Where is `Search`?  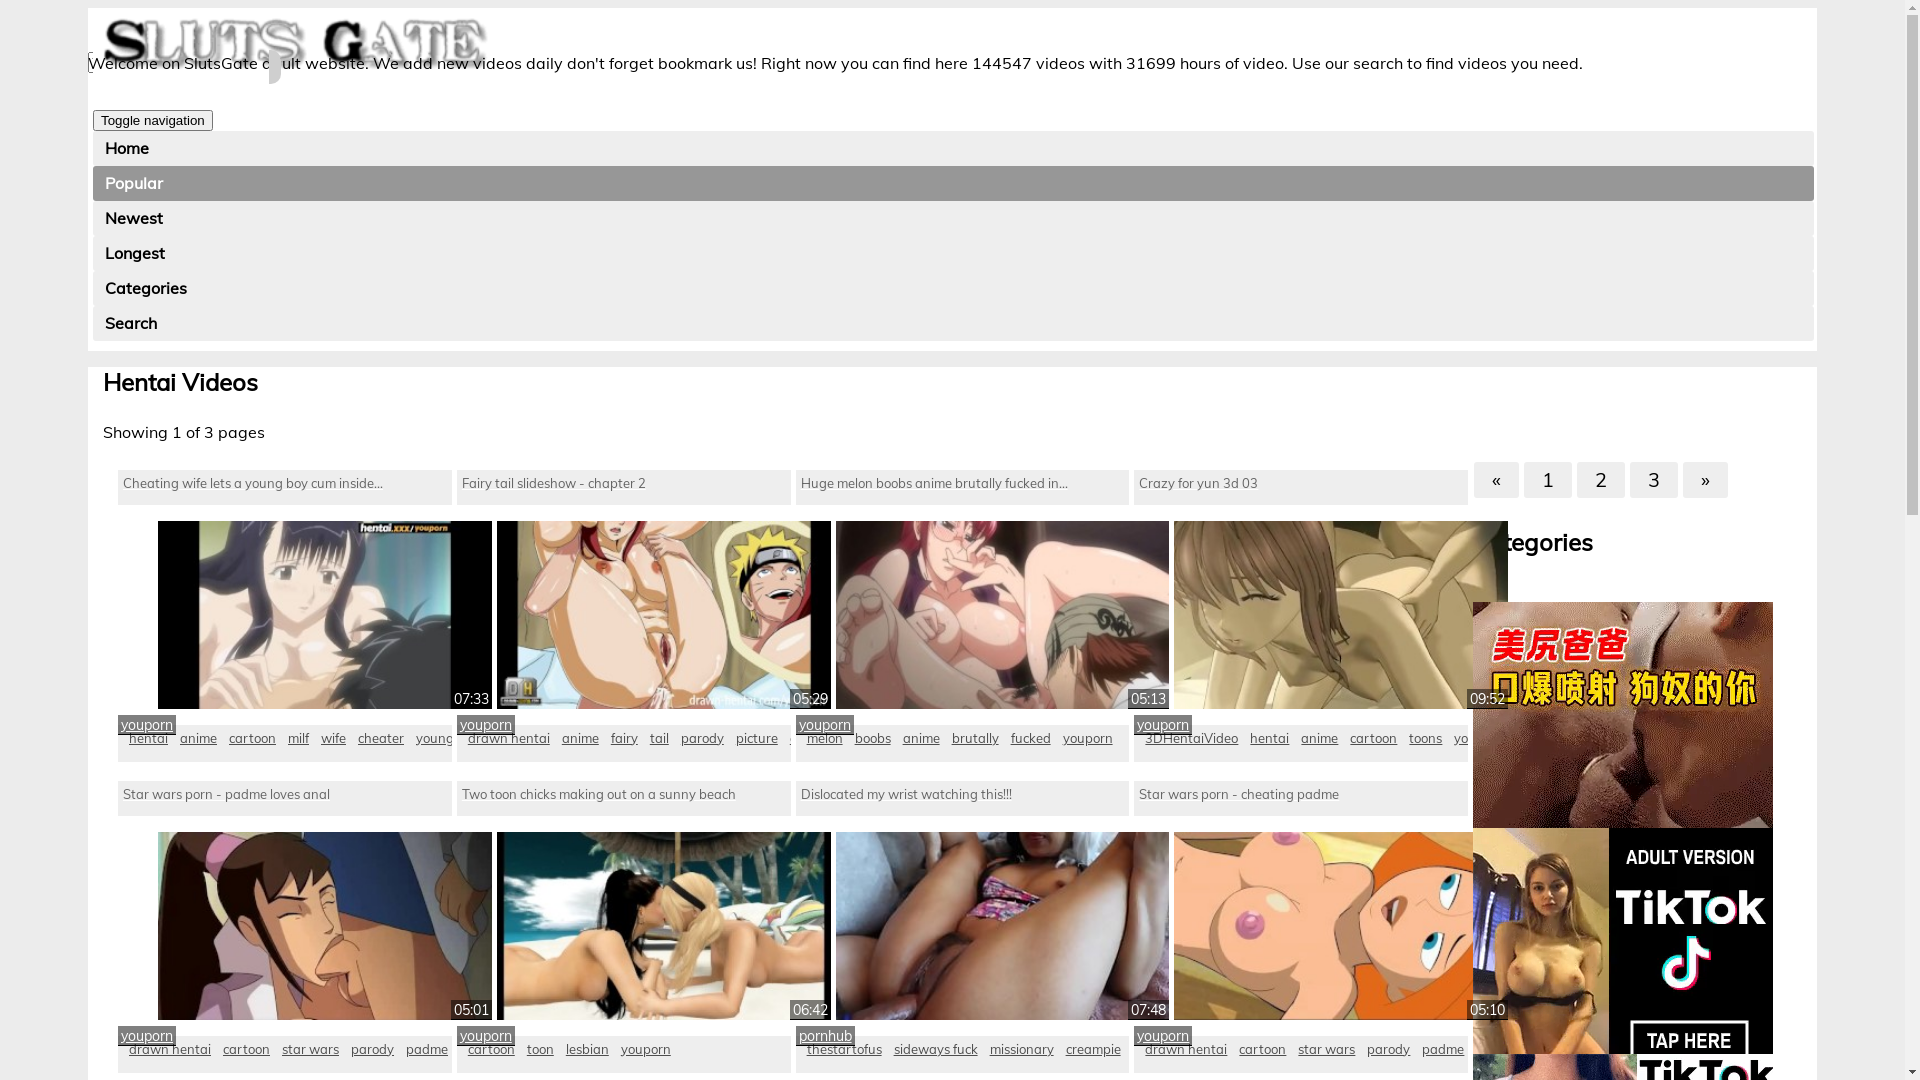 Search is located at coordinates (954, 324).